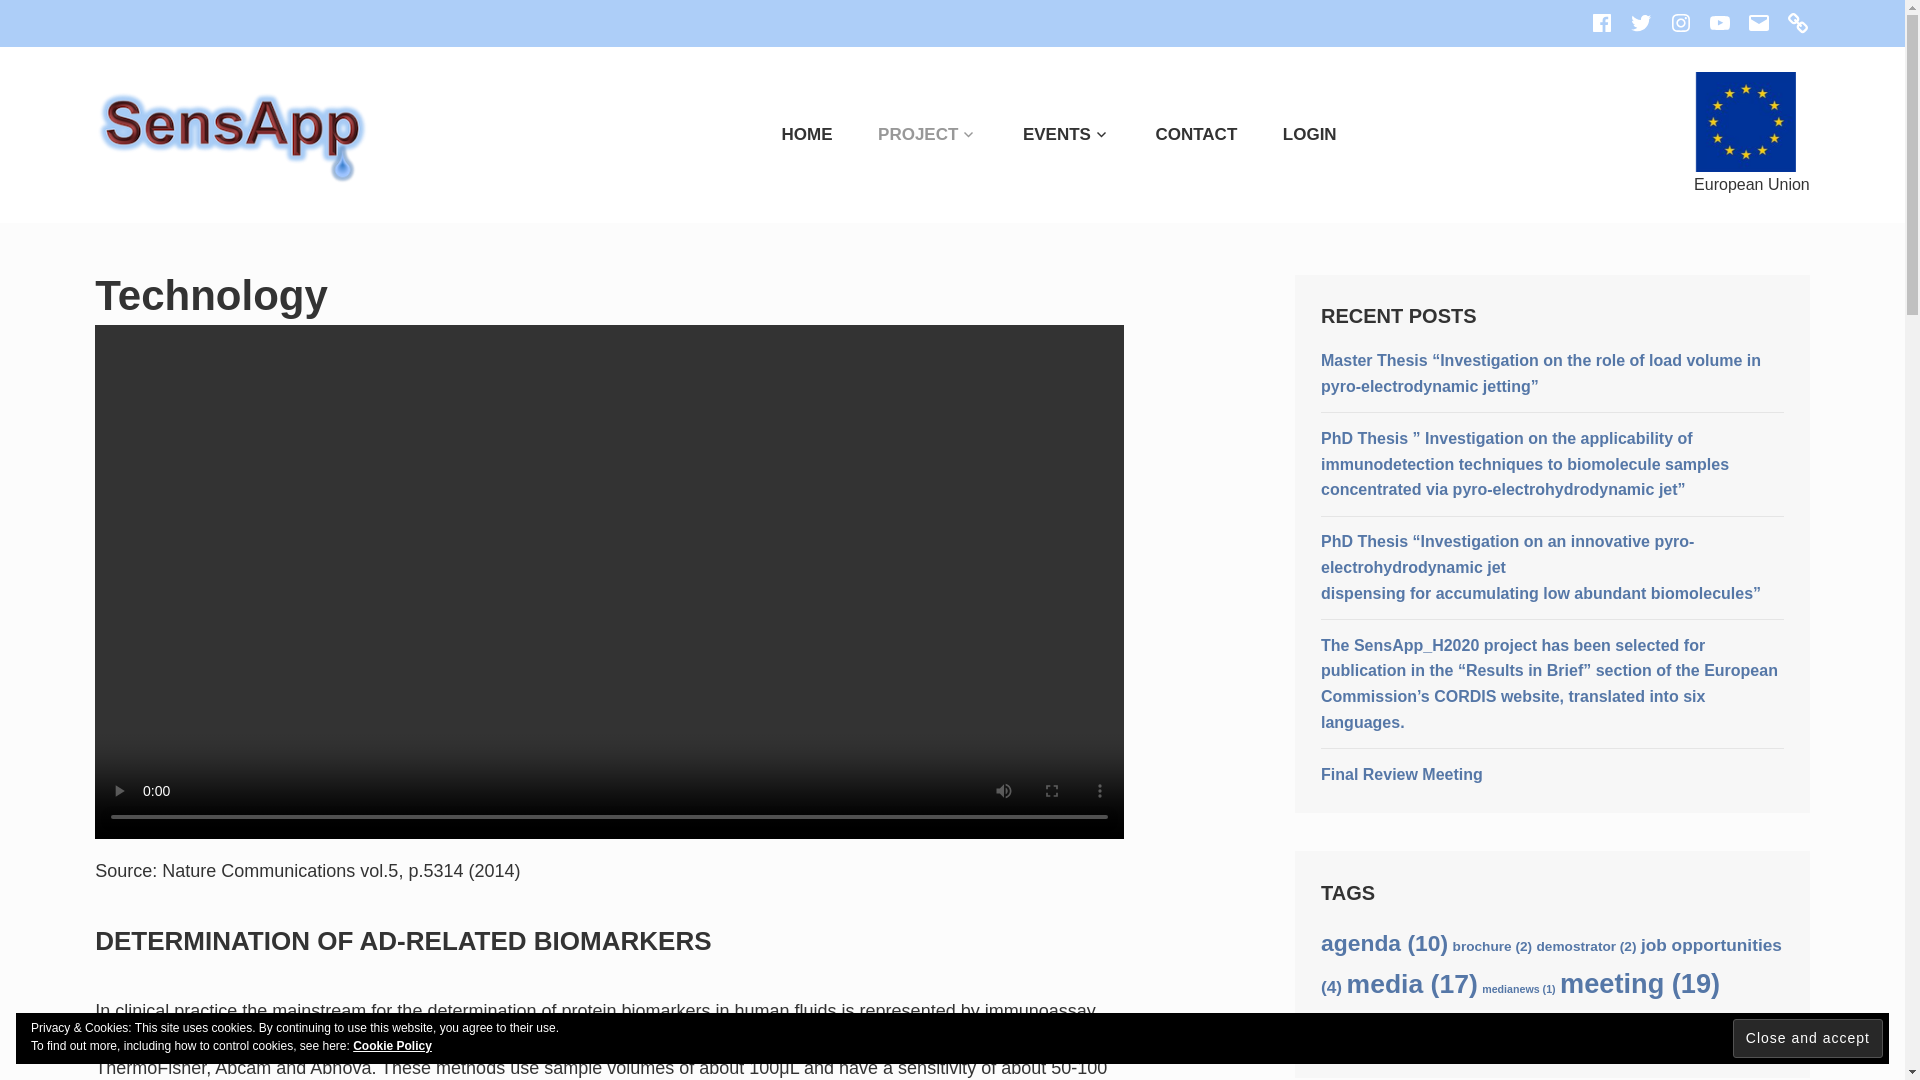 The width and height of the screenshot is (1920, 1080). I want to click on TWITTER, so click(1640, 22).